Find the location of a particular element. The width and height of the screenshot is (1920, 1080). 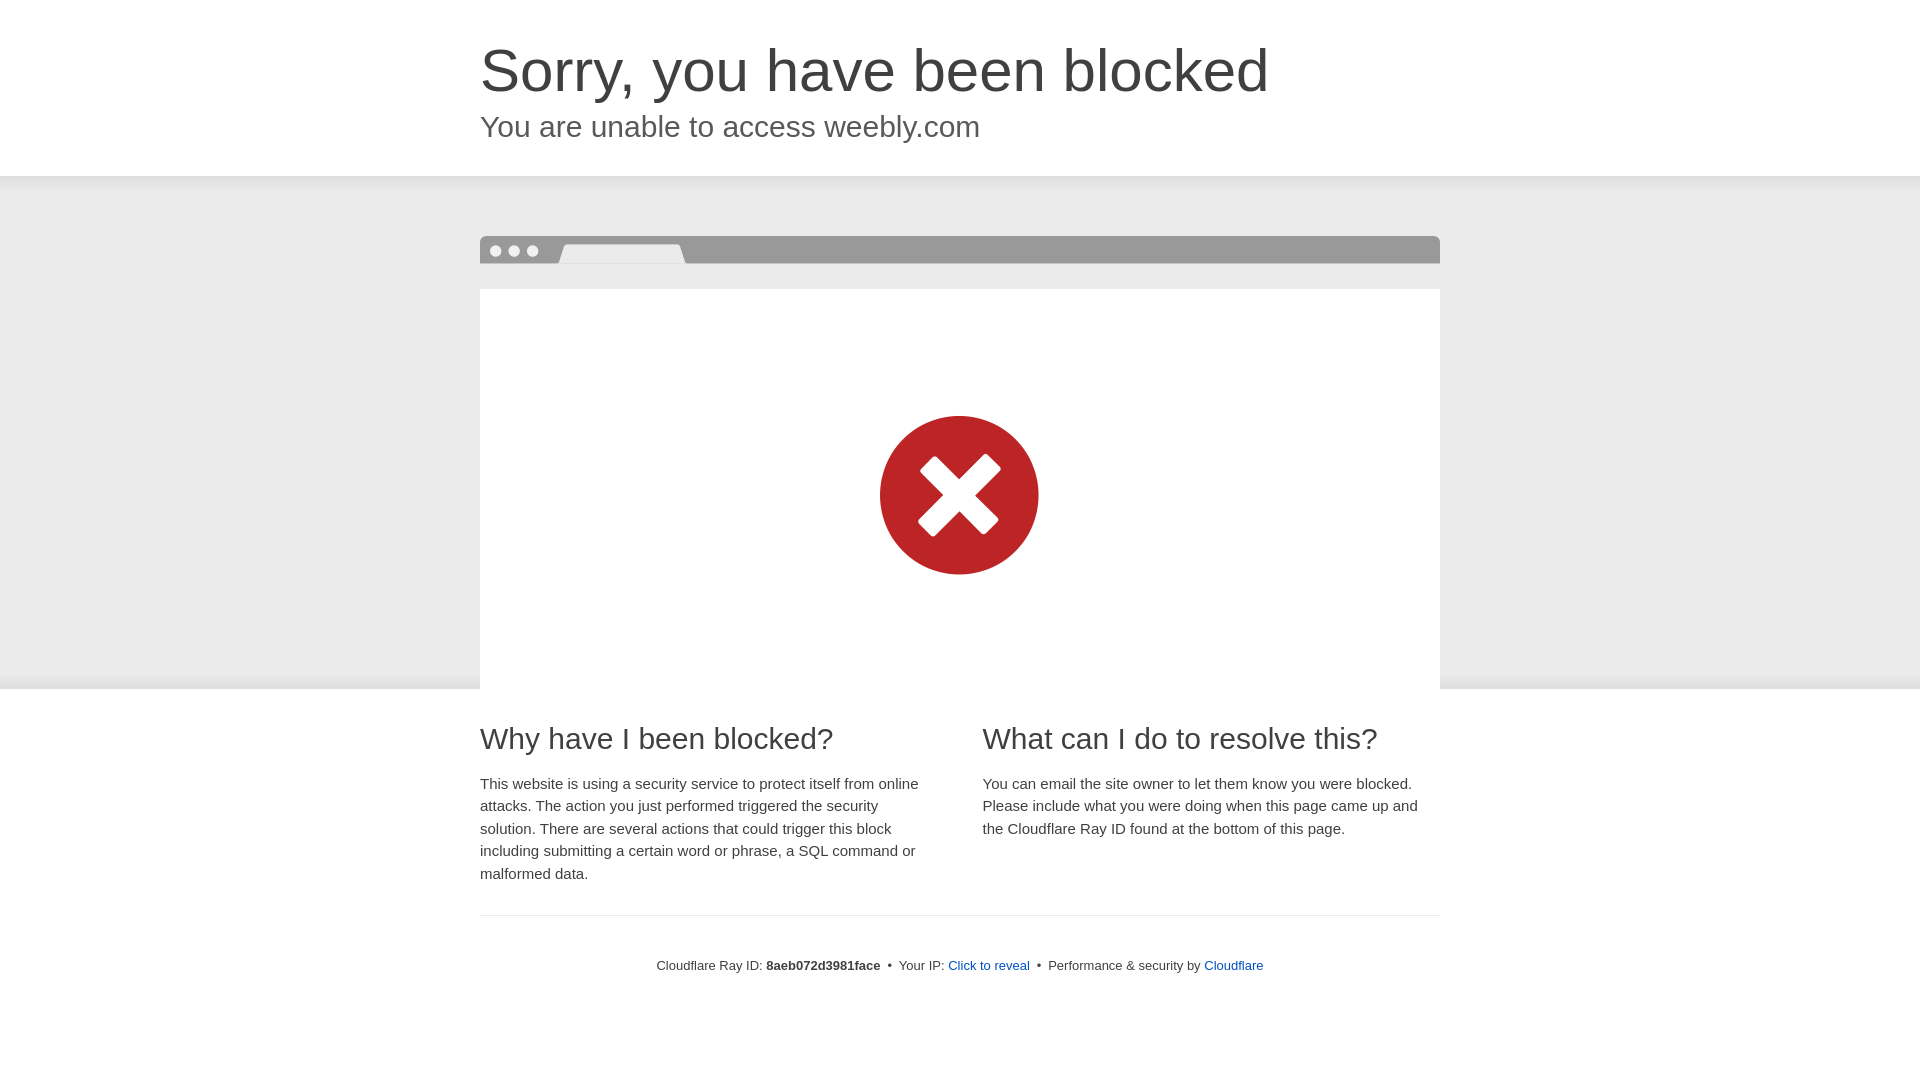

Click to reveal is located at coordinates (988, 966).